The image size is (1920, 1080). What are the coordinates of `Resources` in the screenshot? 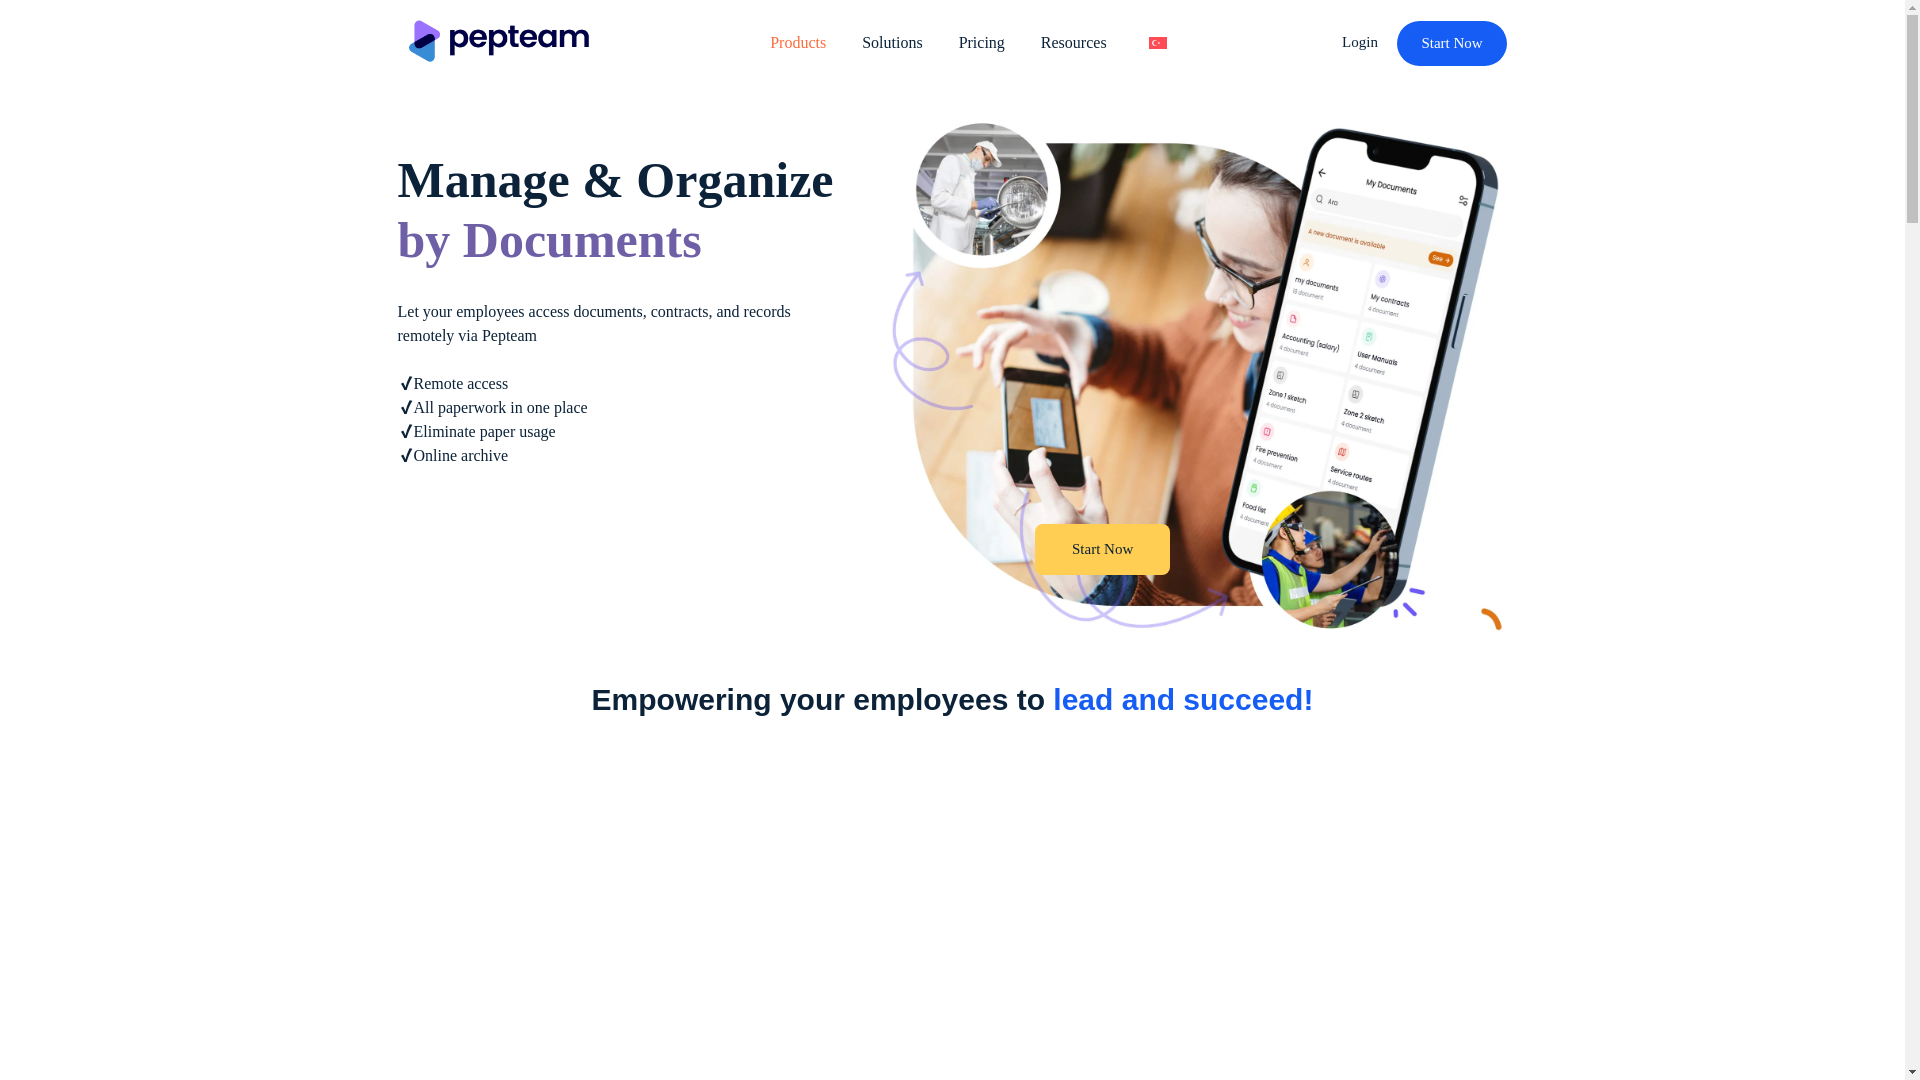 It's located at (1074, 42).